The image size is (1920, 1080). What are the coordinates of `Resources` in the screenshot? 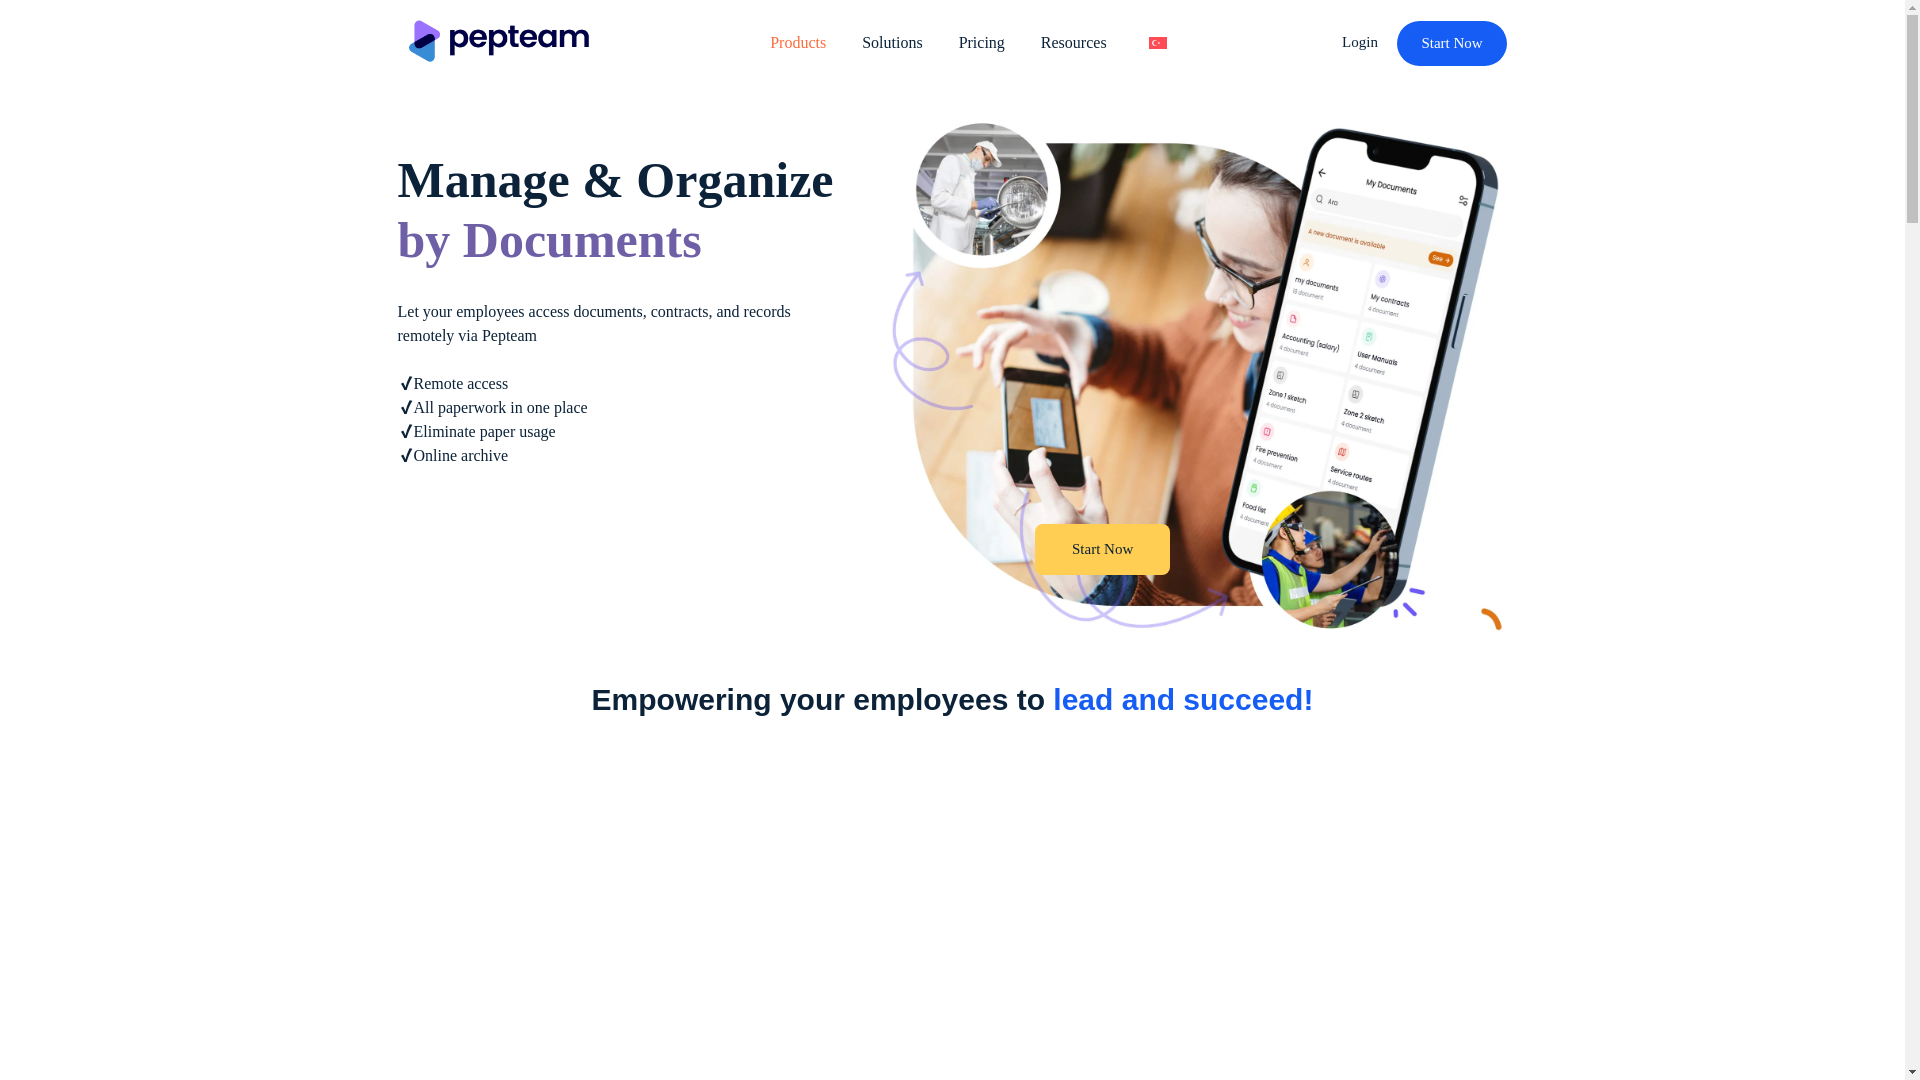 It's located at (1074, 42).